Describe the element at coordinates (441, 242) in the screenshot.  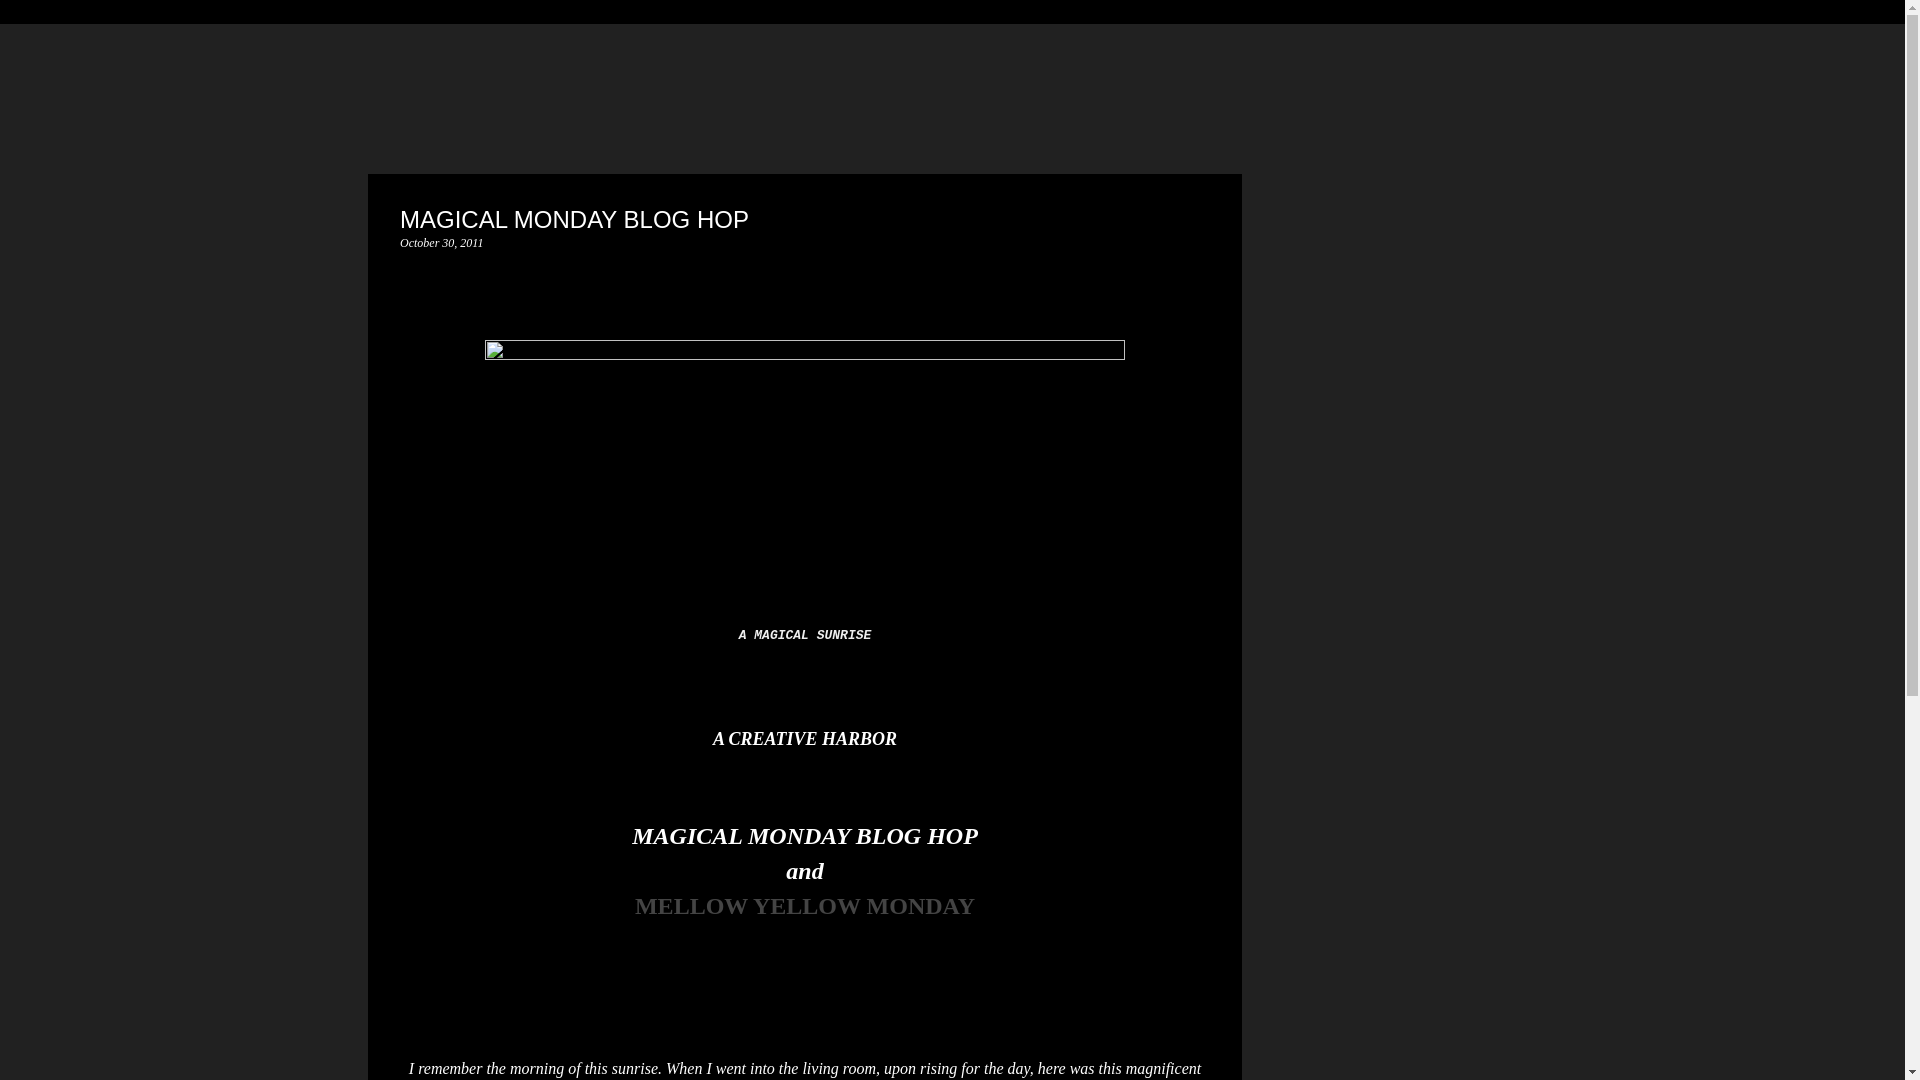
I see `October 30, 2011` at that location.